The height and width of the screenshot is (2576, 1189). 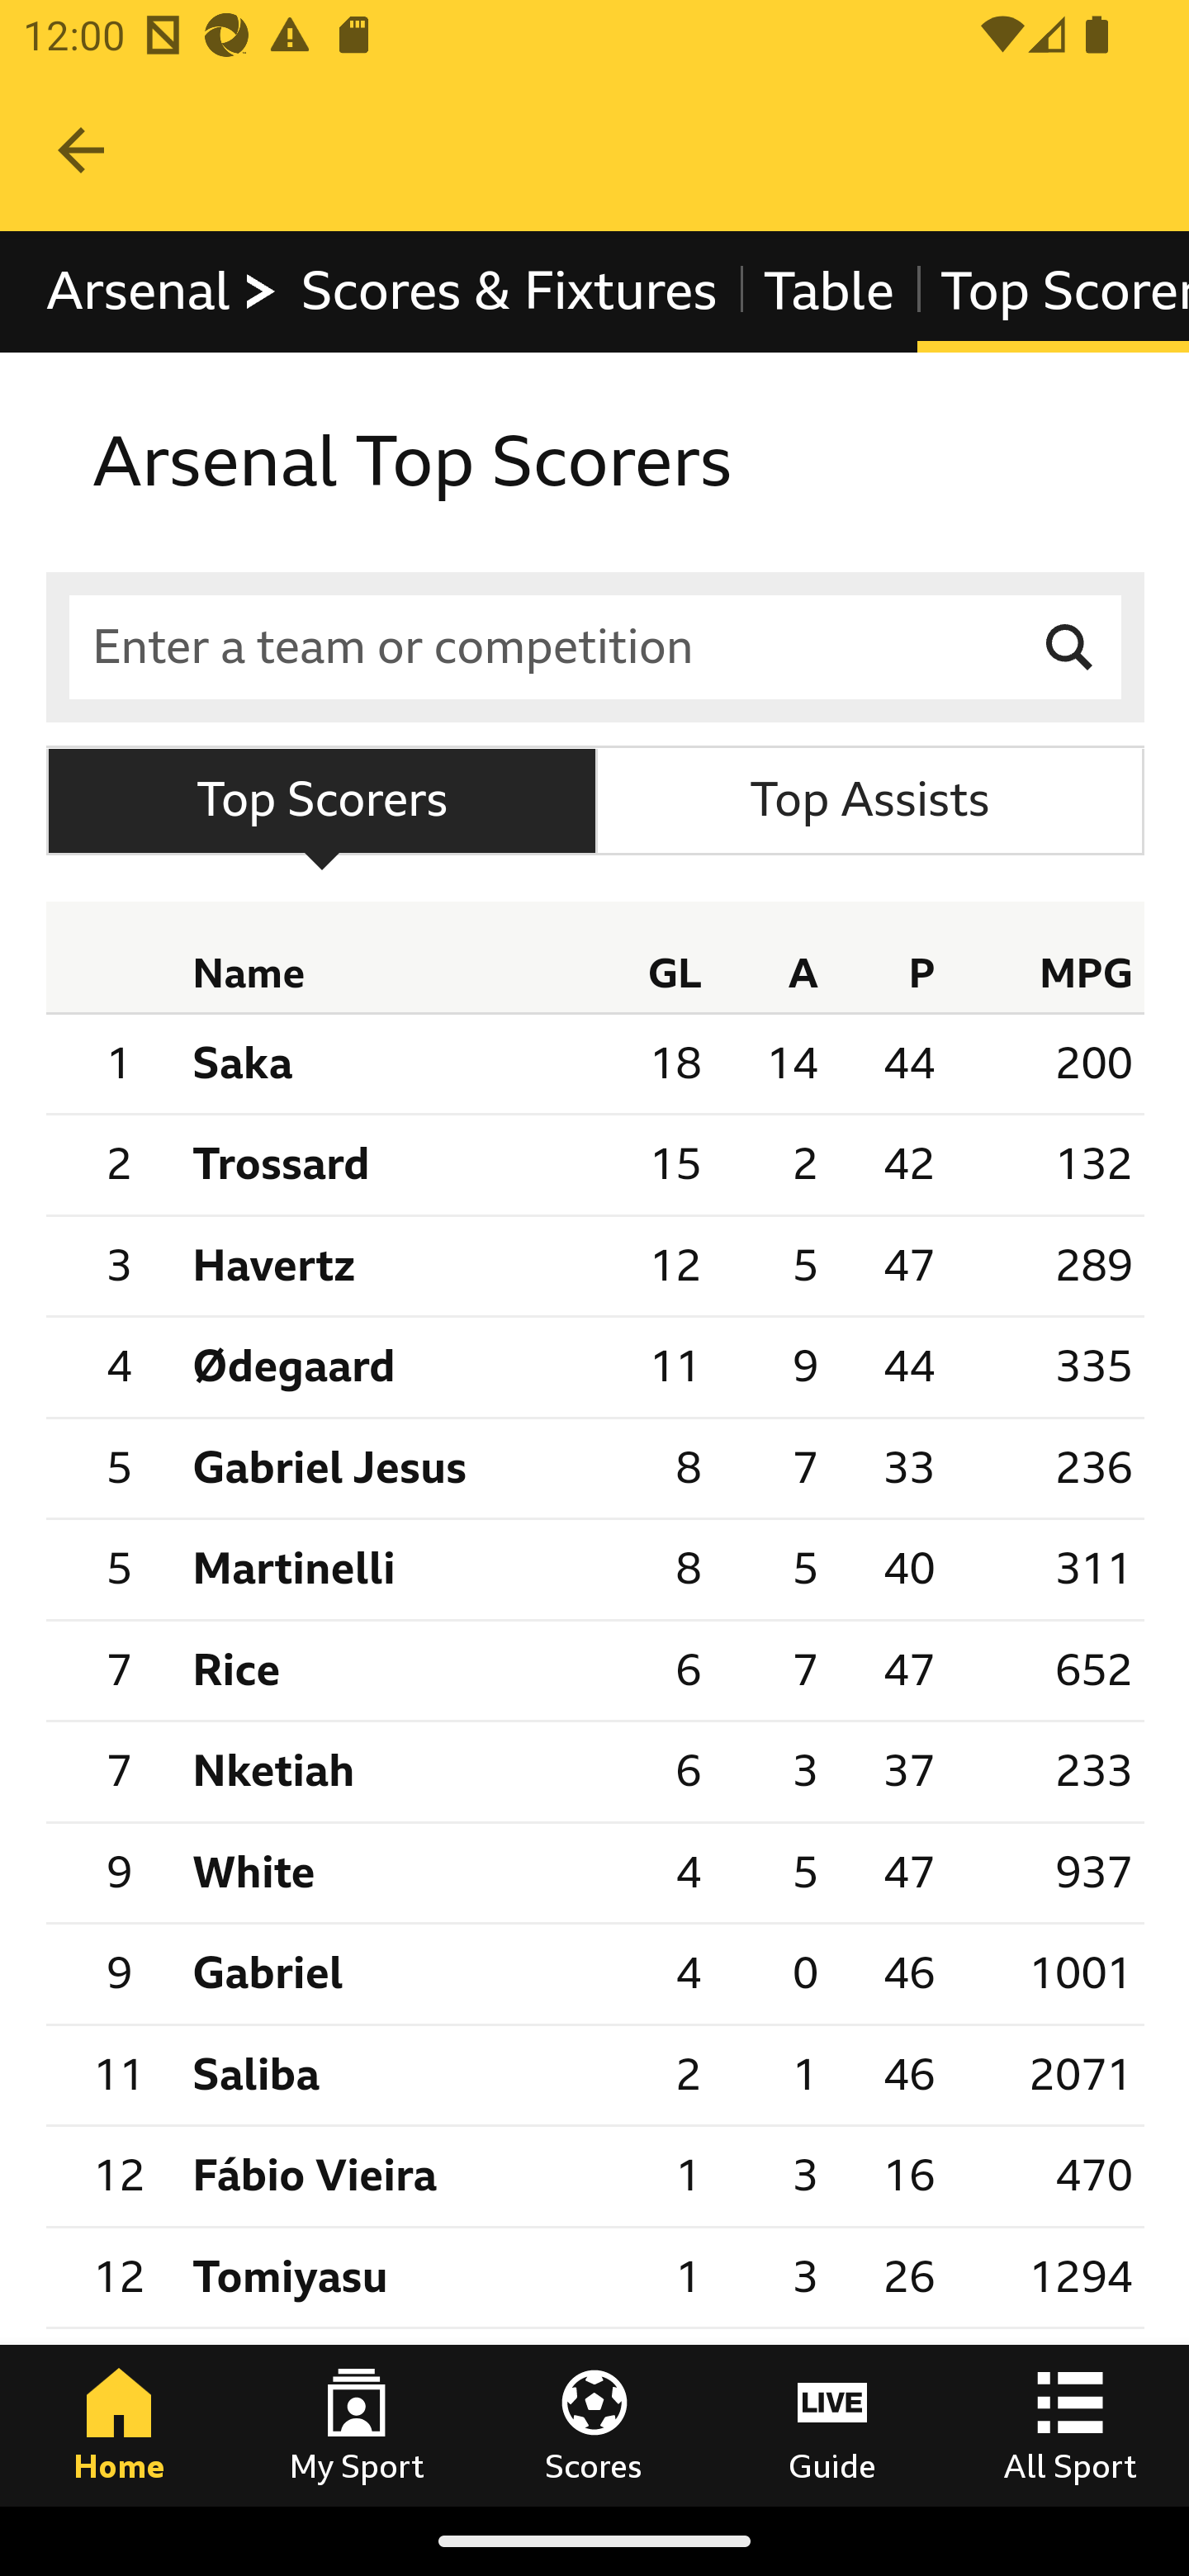 What do you see at coordinates (81, 150) in the screenshot?
I see `Navigate up` at bounding box center [81, 150].